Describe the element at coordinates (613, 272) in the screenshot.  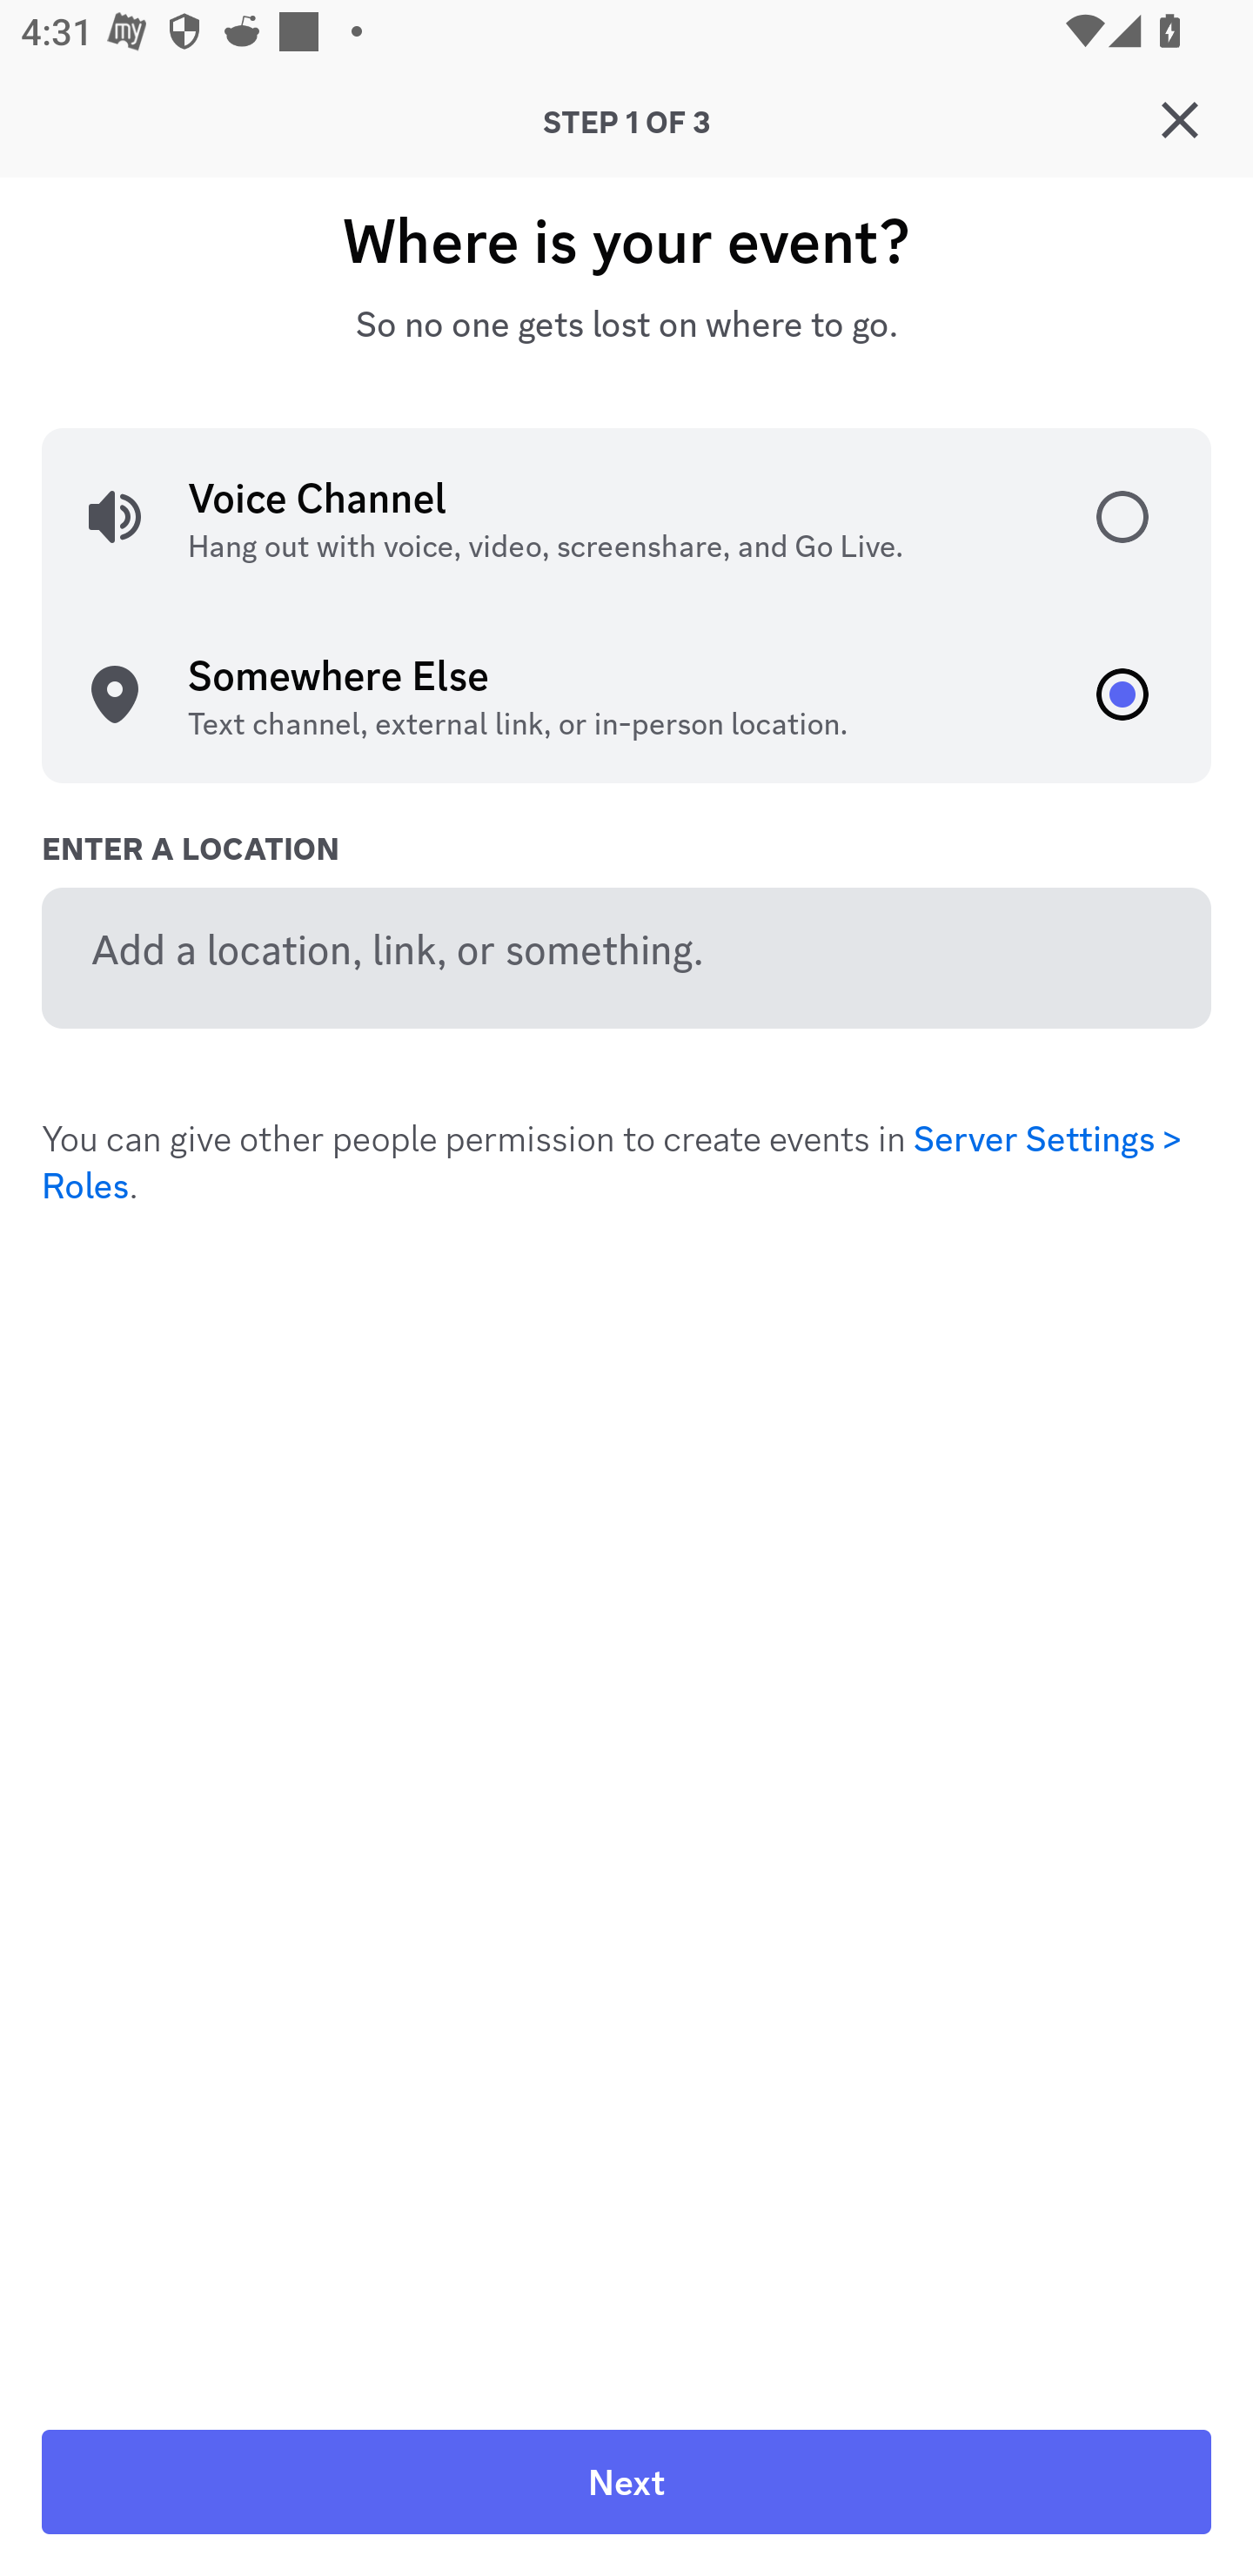
I see `Search` at that location.